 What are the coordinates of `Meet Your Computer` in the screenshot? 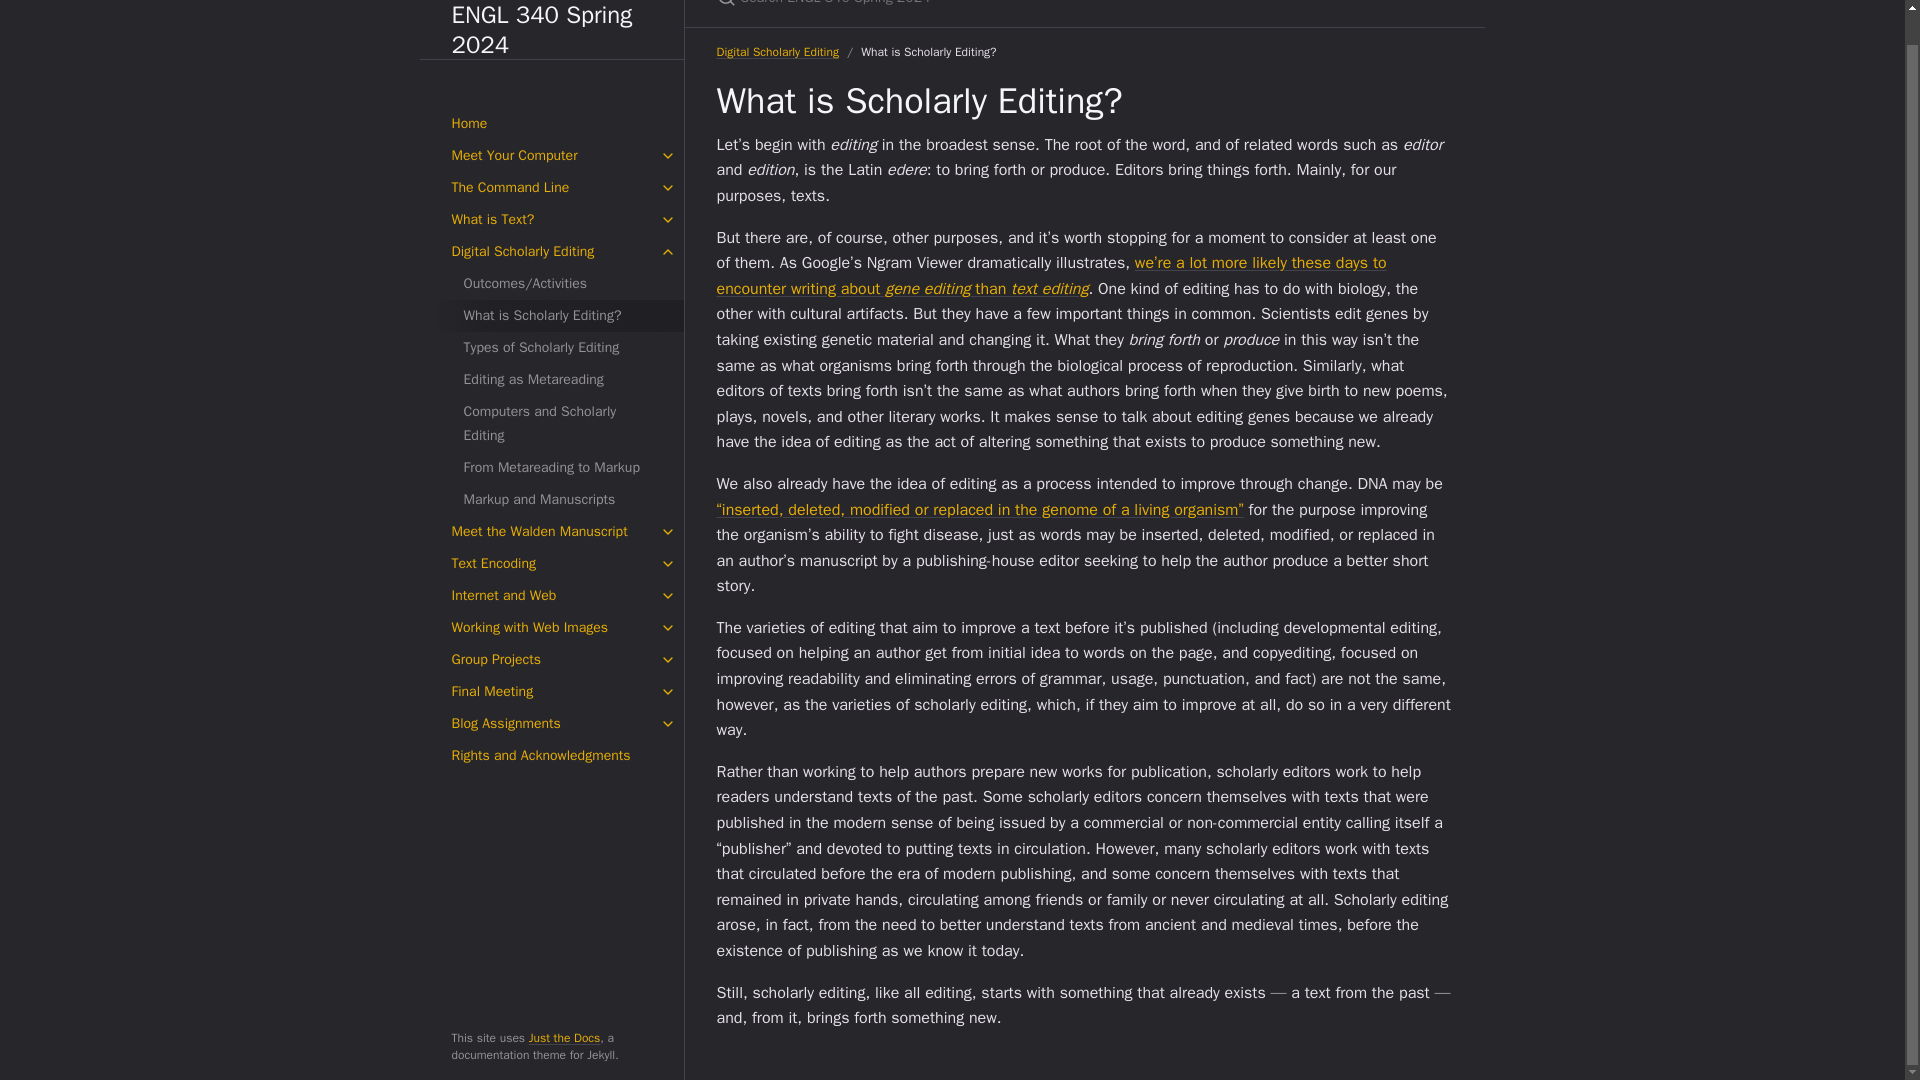 It's located at (552, 124).